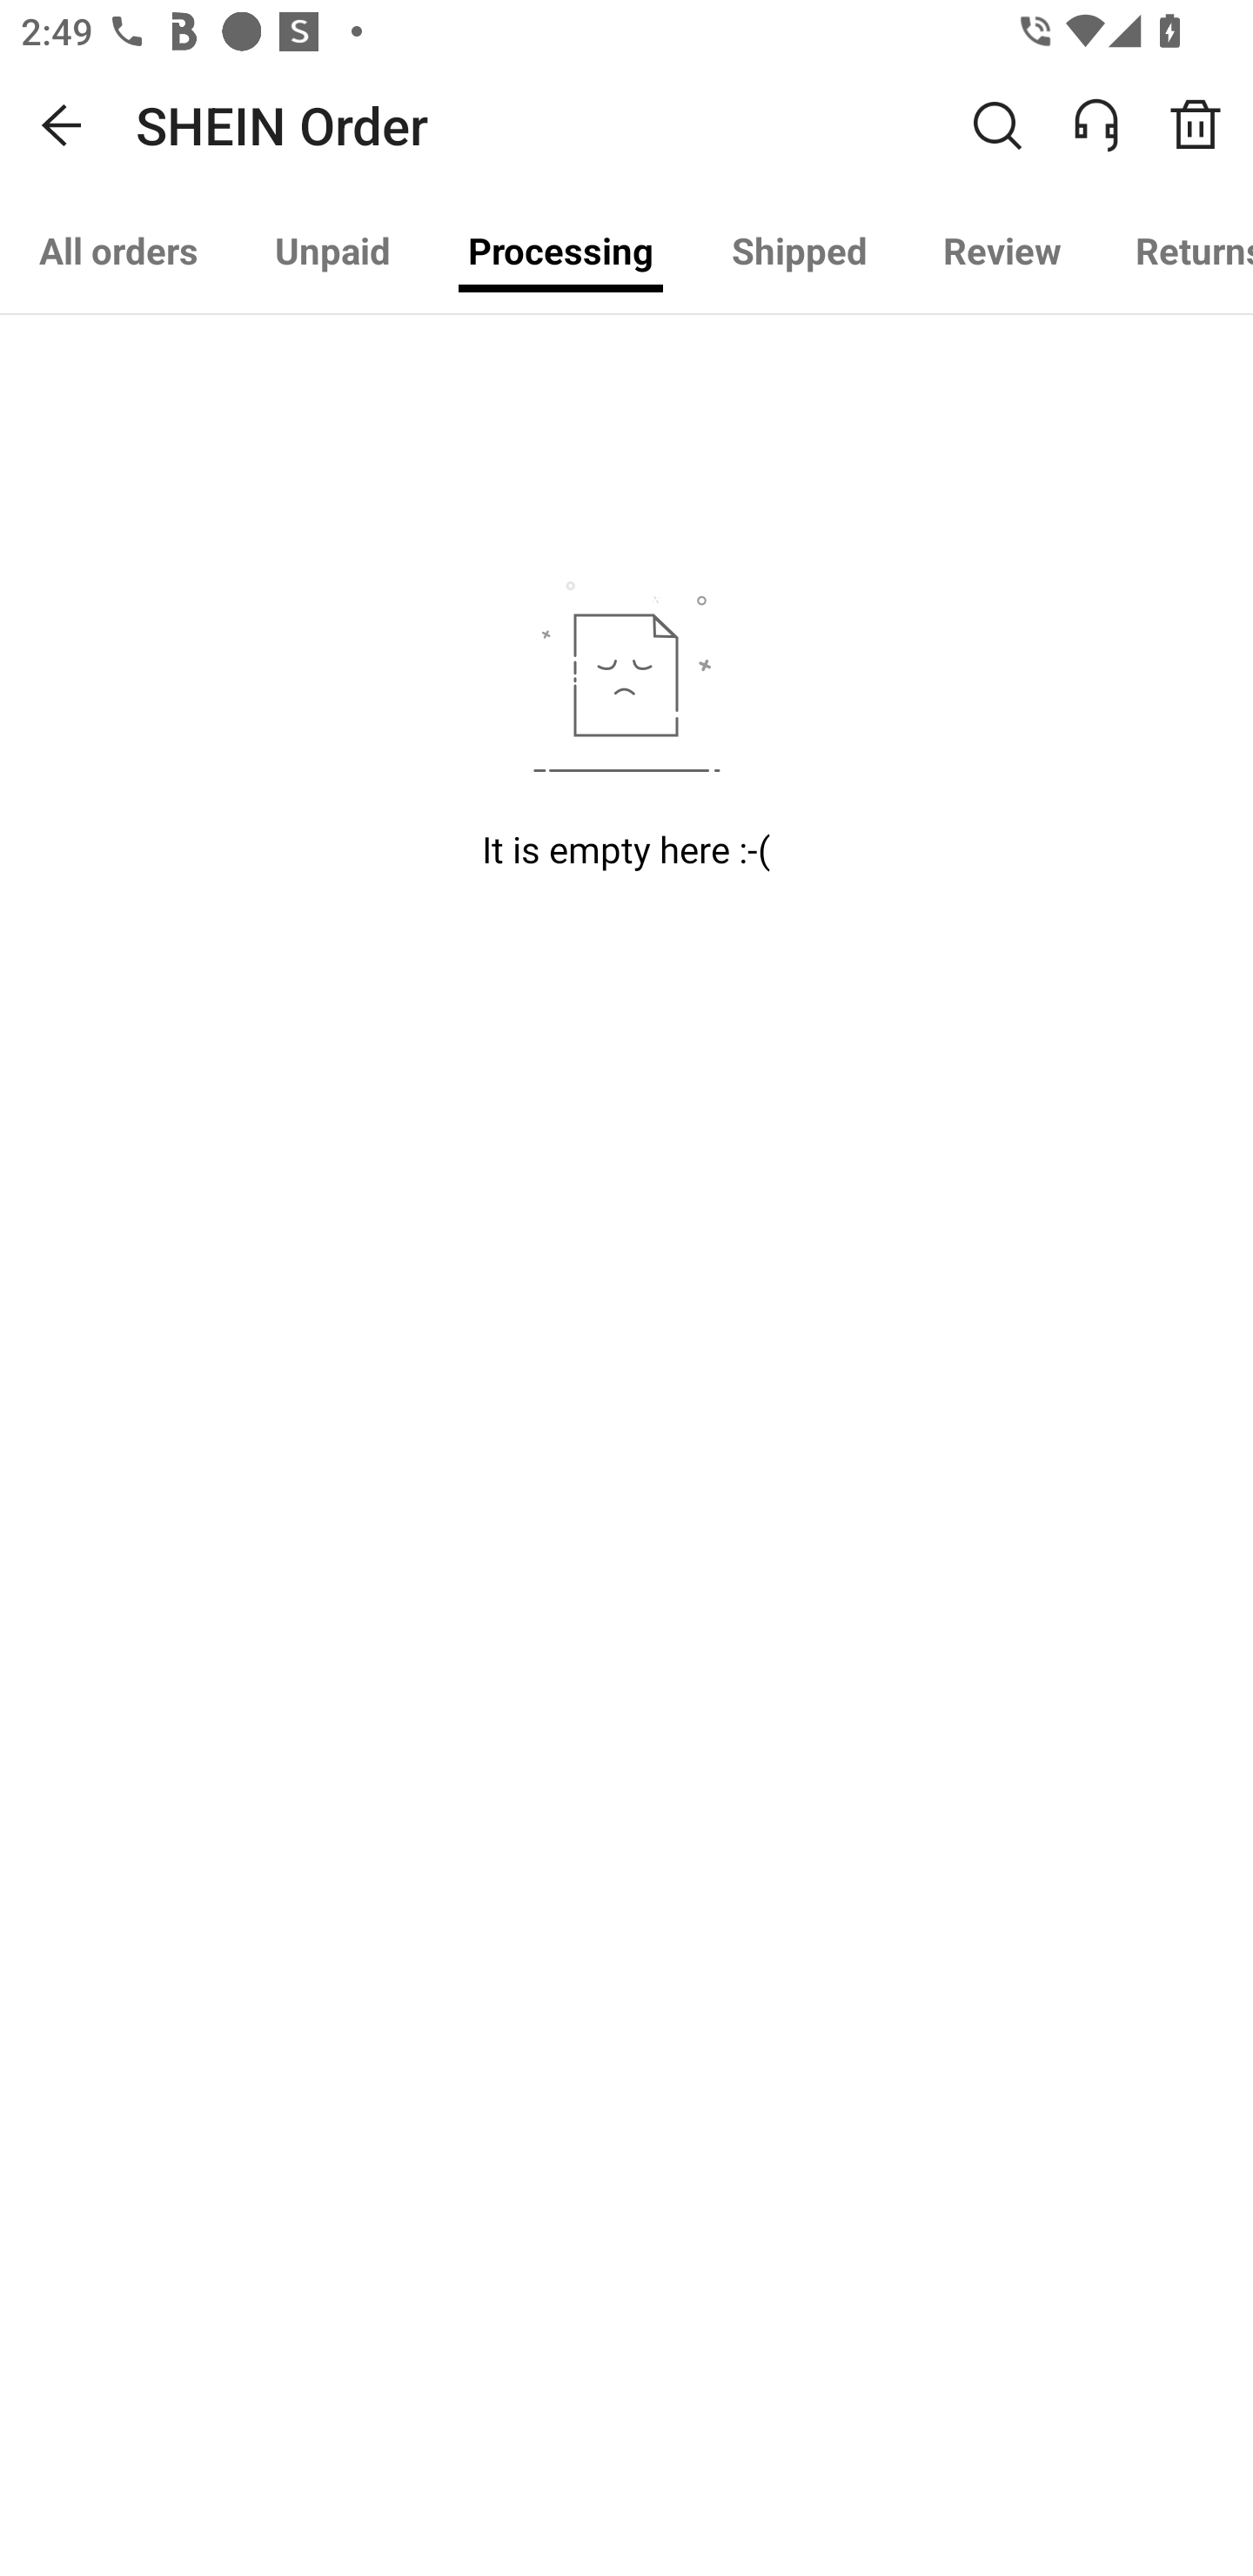 The image size is (1253, 2576). Describe the element at coordinates (118, 251) in the screenshot. I see `All orders` at that location.